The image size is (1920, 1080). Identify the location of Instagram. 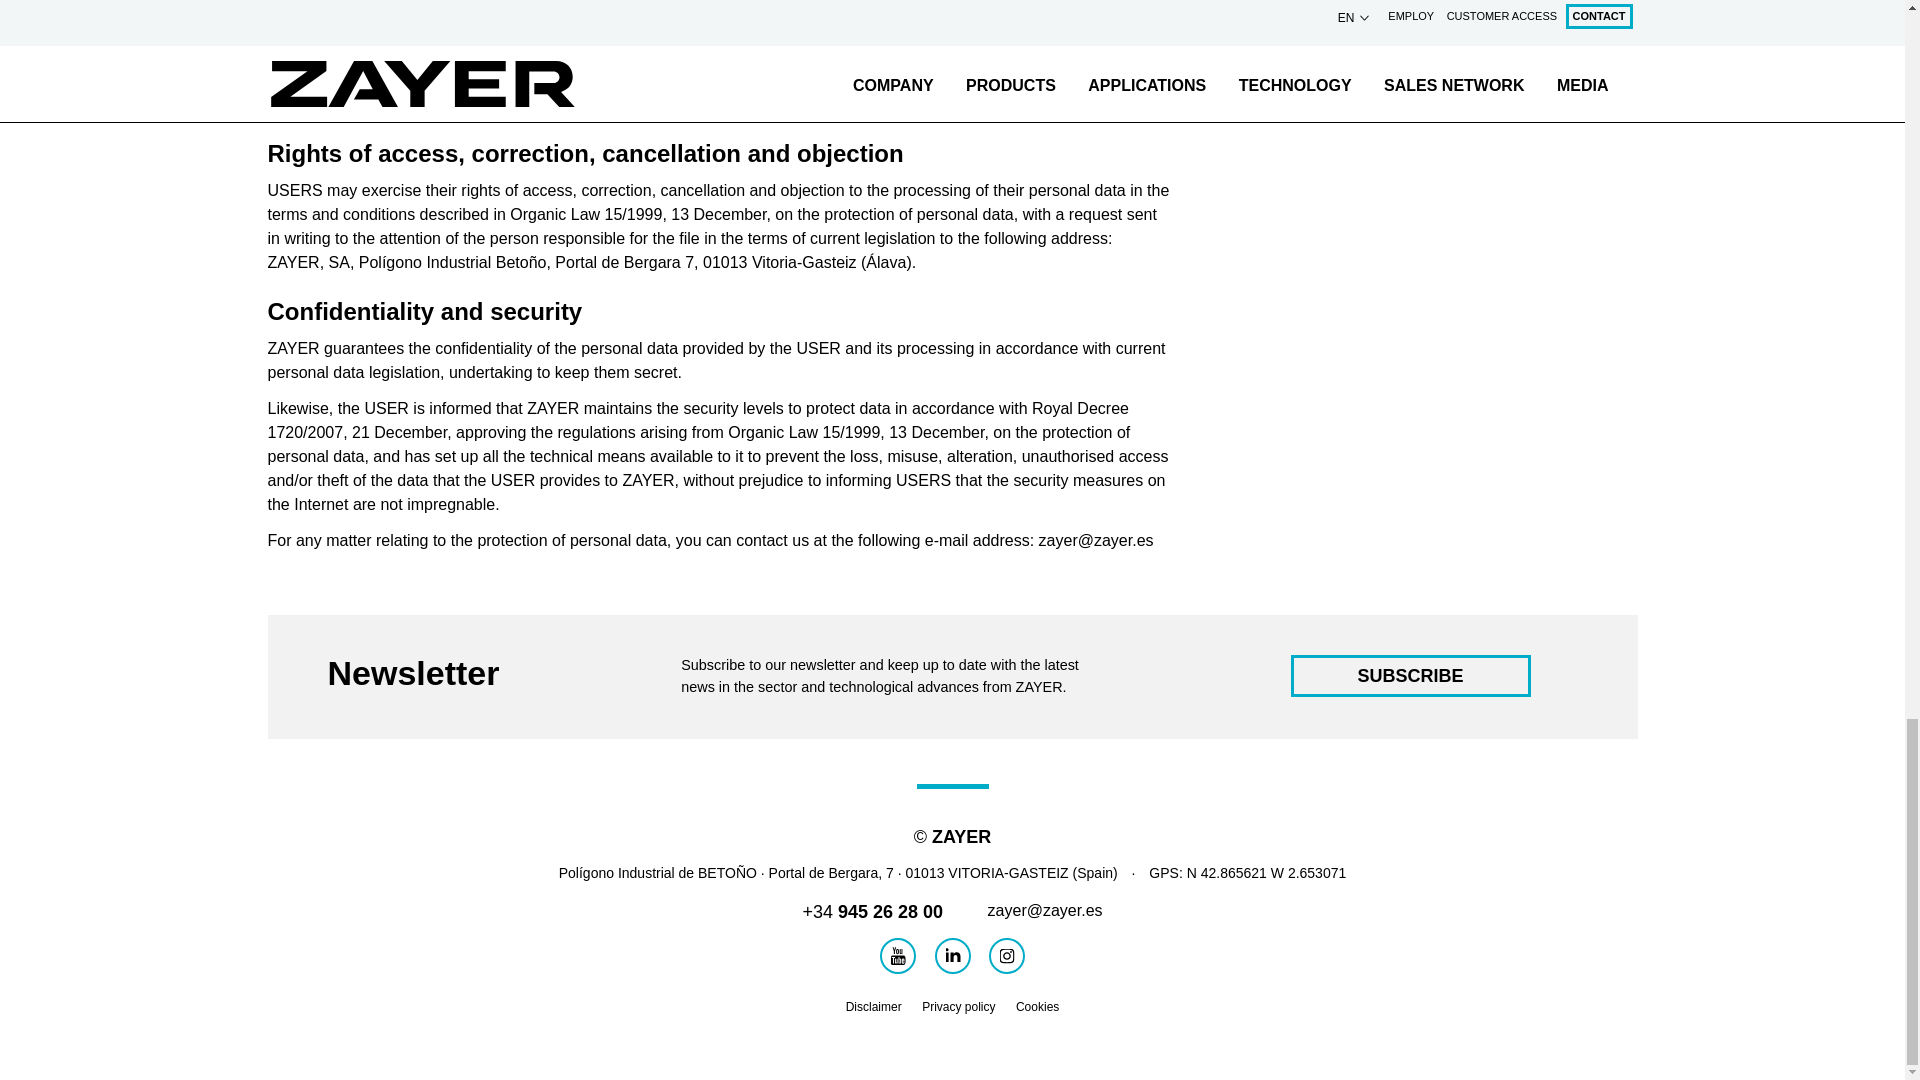
(1006, 956).